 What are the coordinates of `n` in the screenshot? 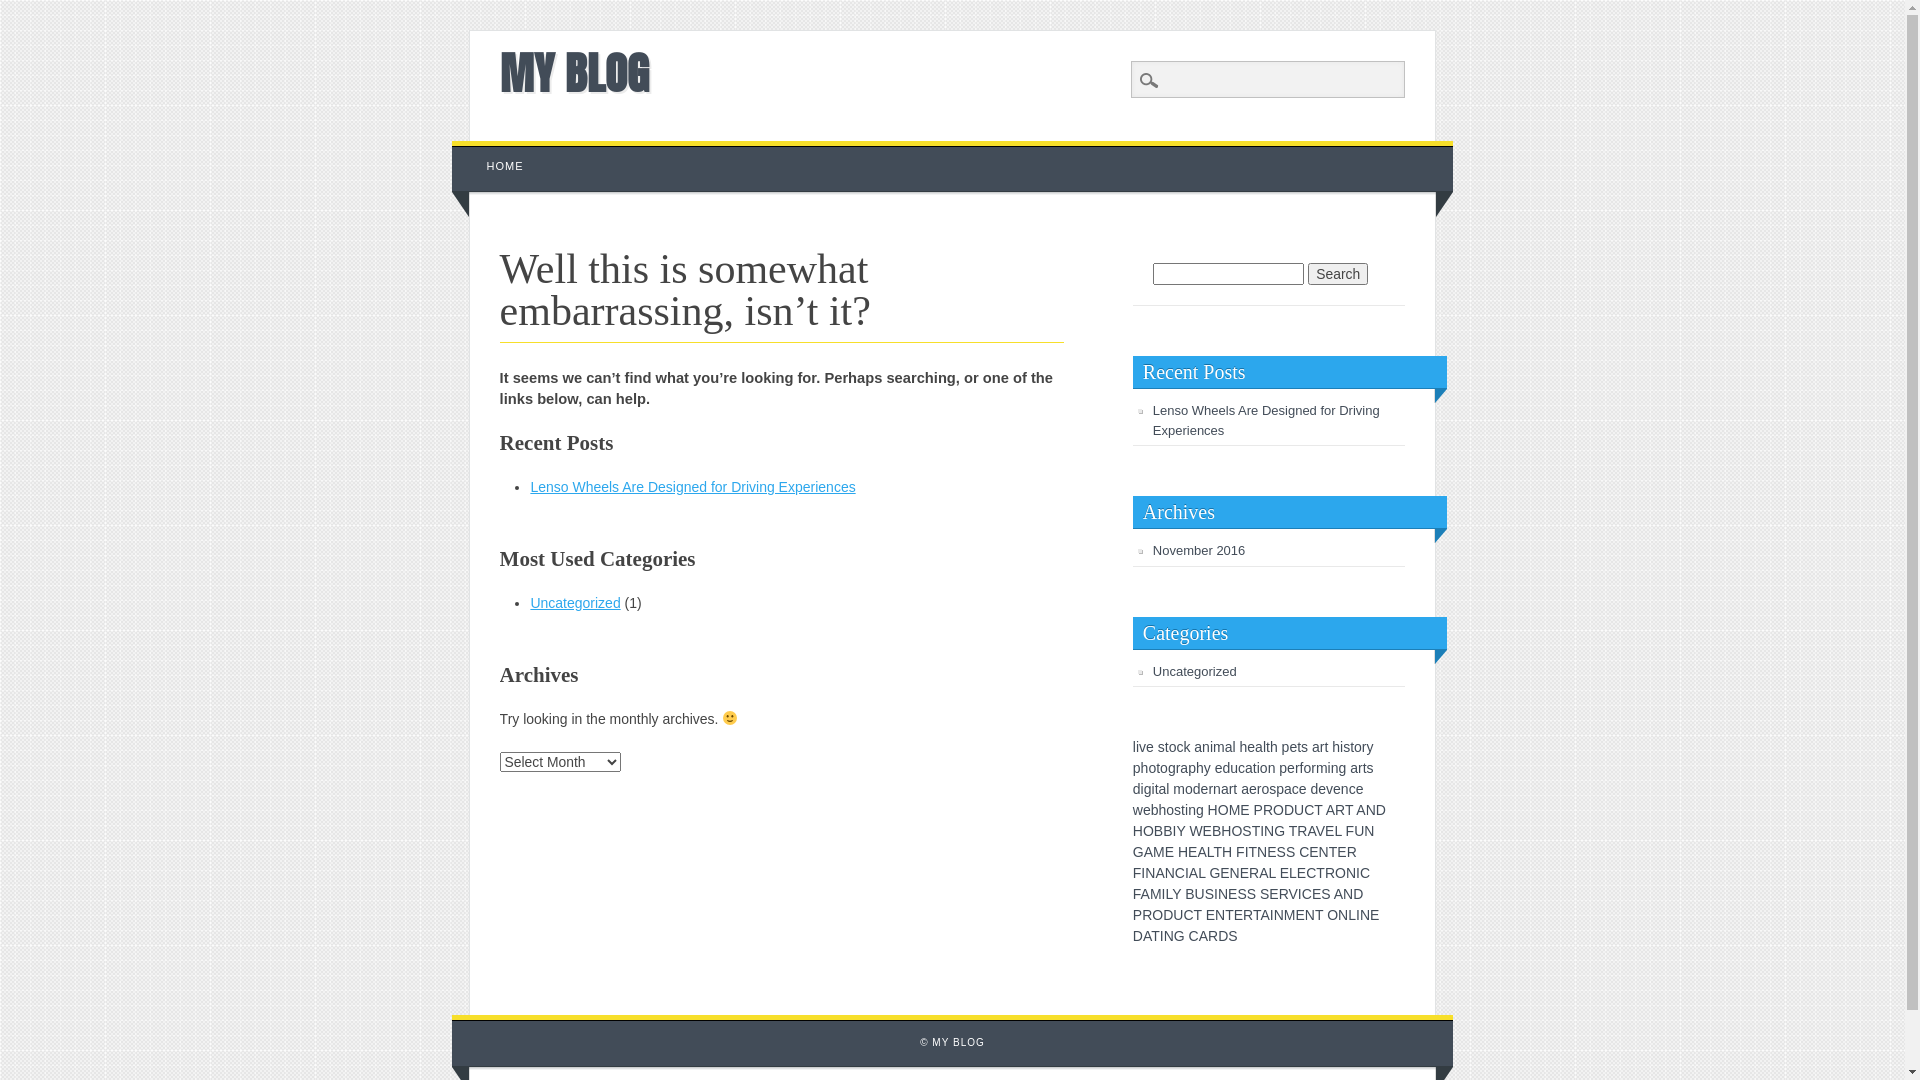 It's located at (1192, 810).